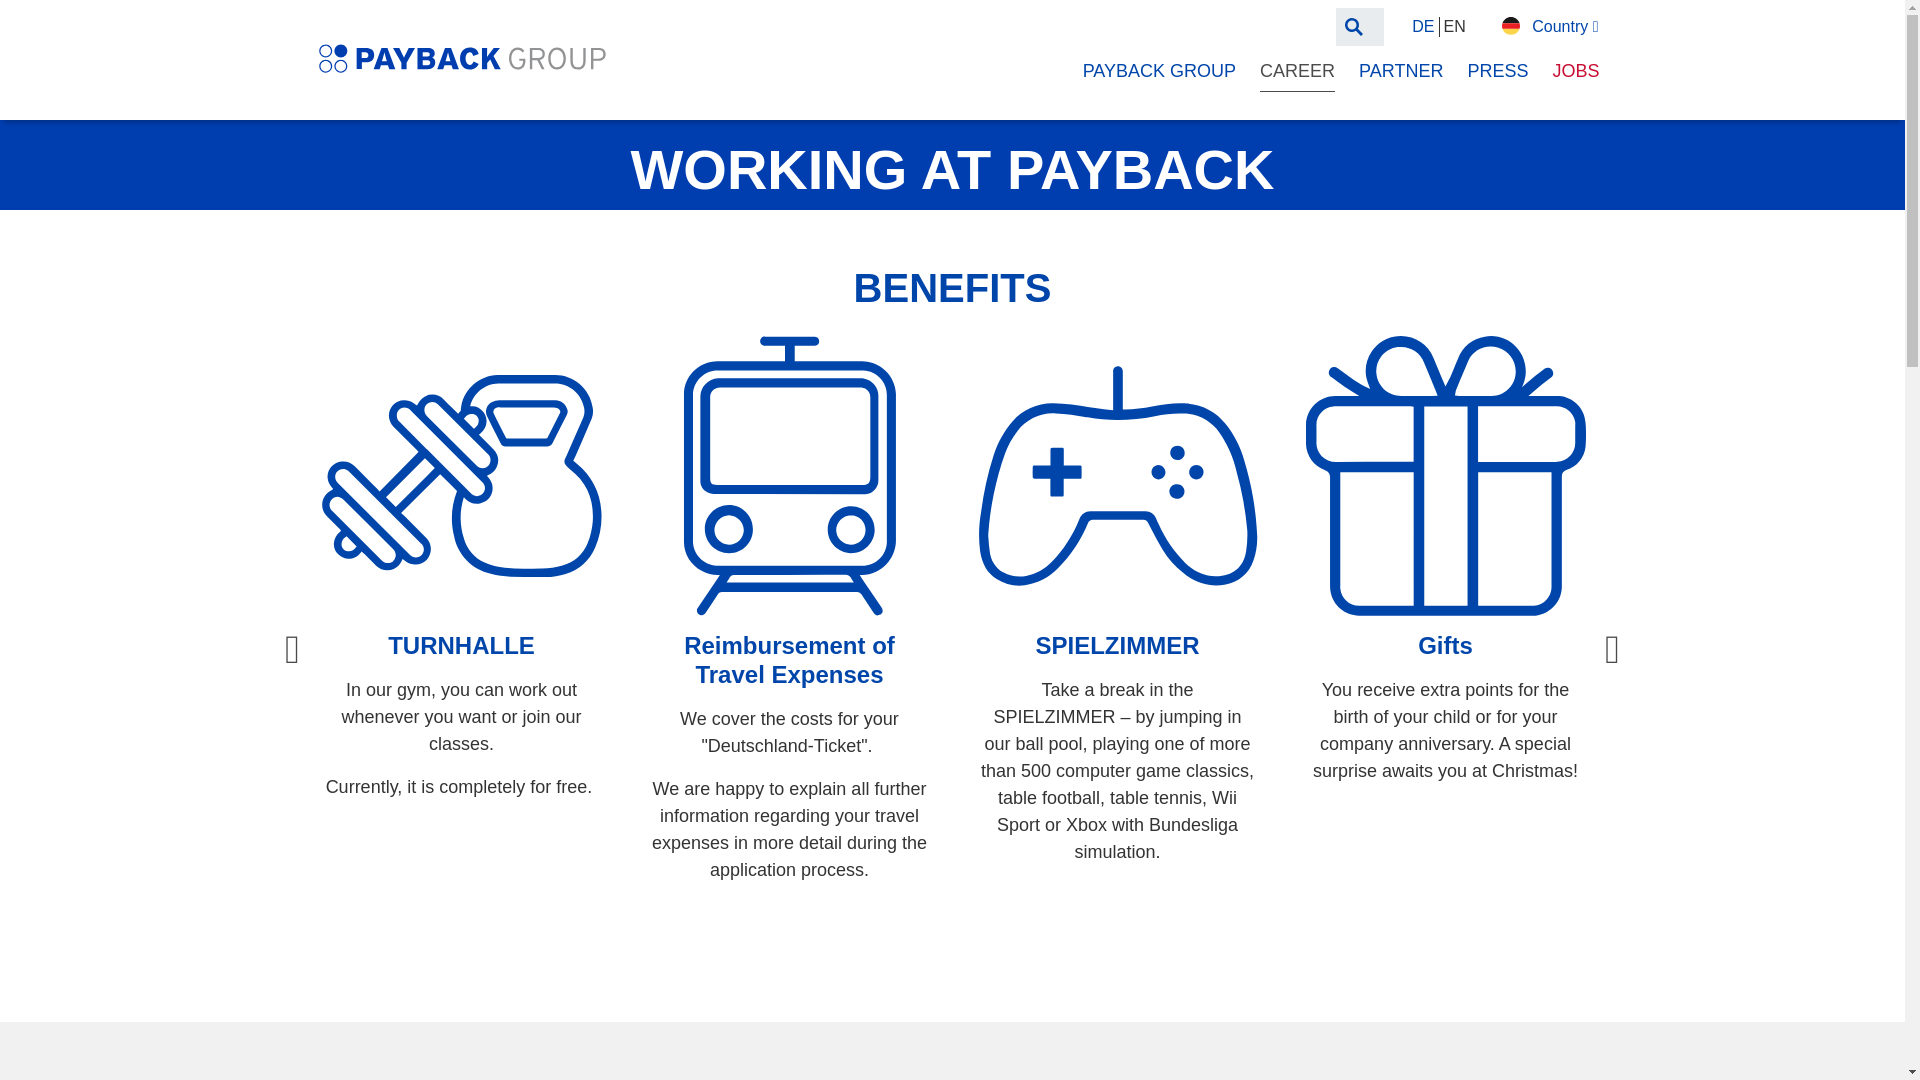 This screenshot has width=1920, height=1080. Describe the element at coordinates (1401, 70) in the screenshot. I see `PARTNER` at that location.